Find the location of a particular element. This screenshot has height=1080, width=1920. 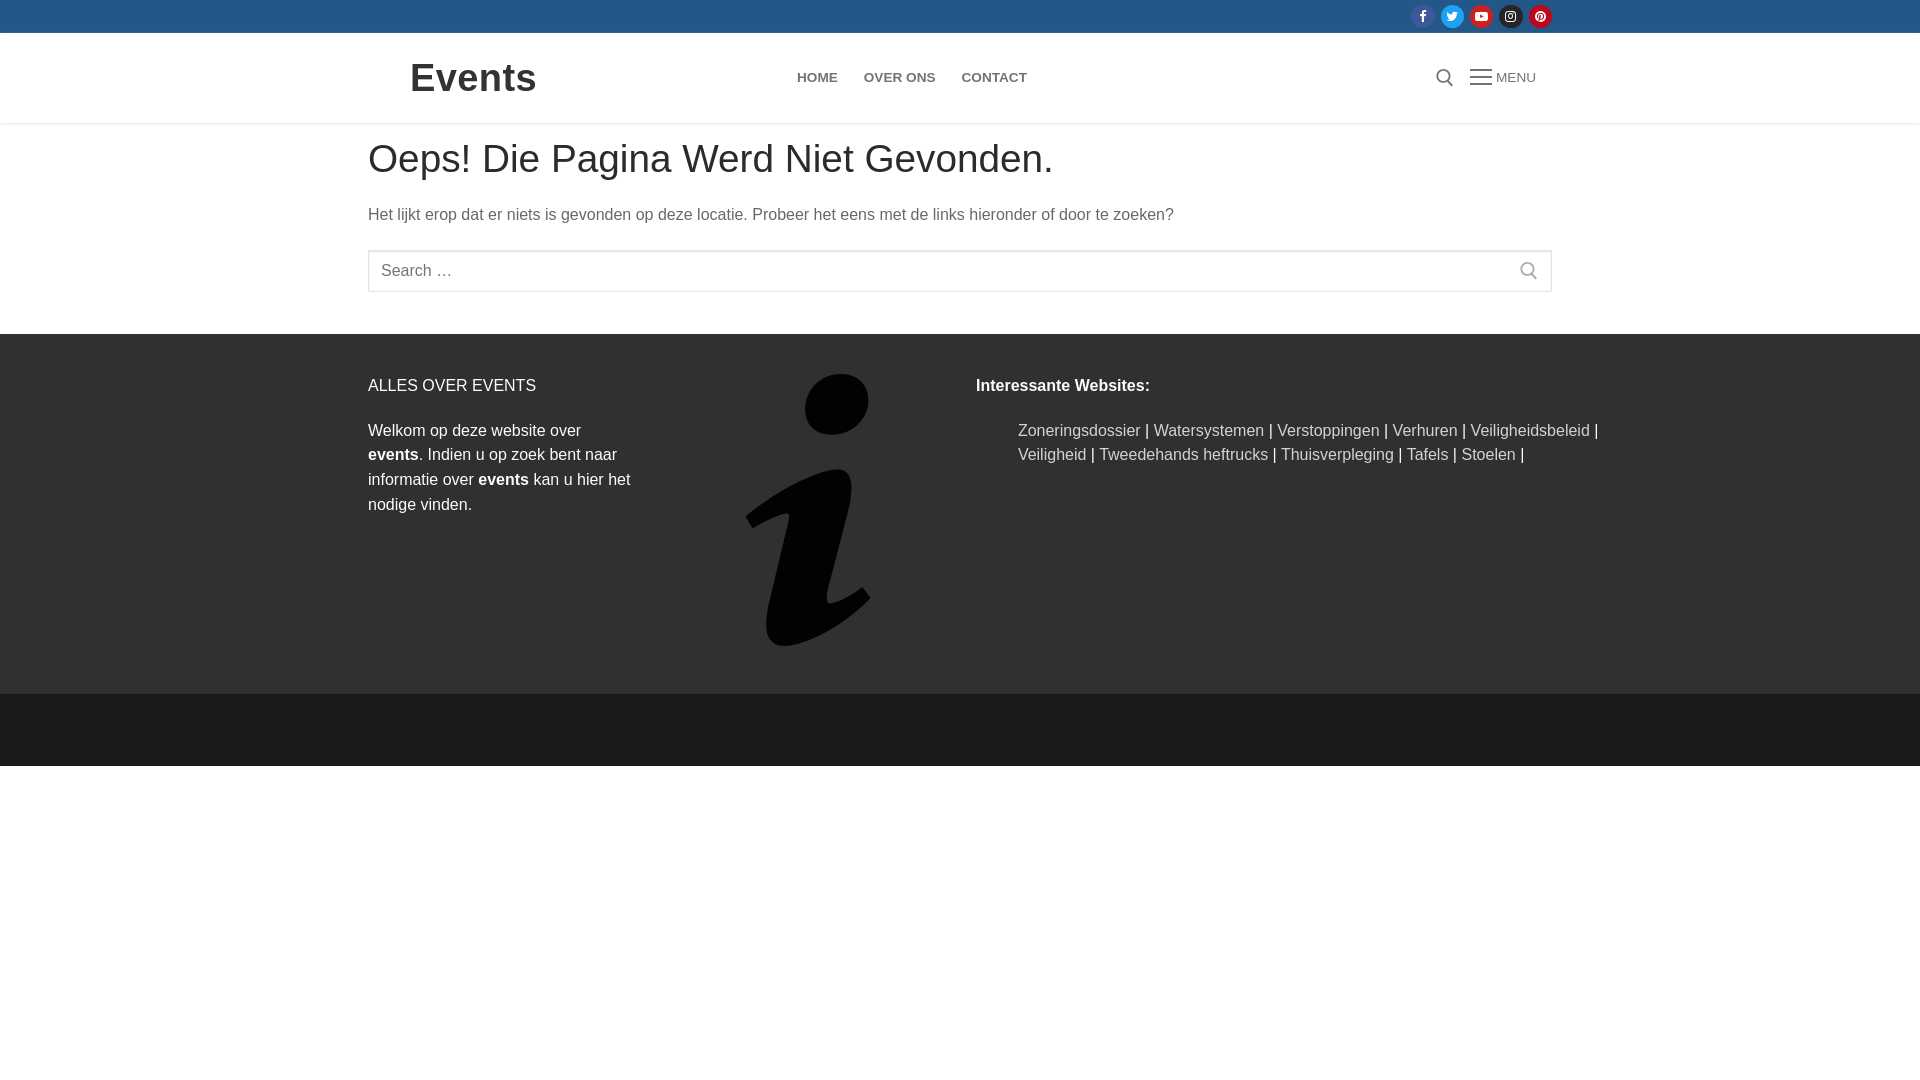

Verstoppingen is located at coordinates (1328, 430).